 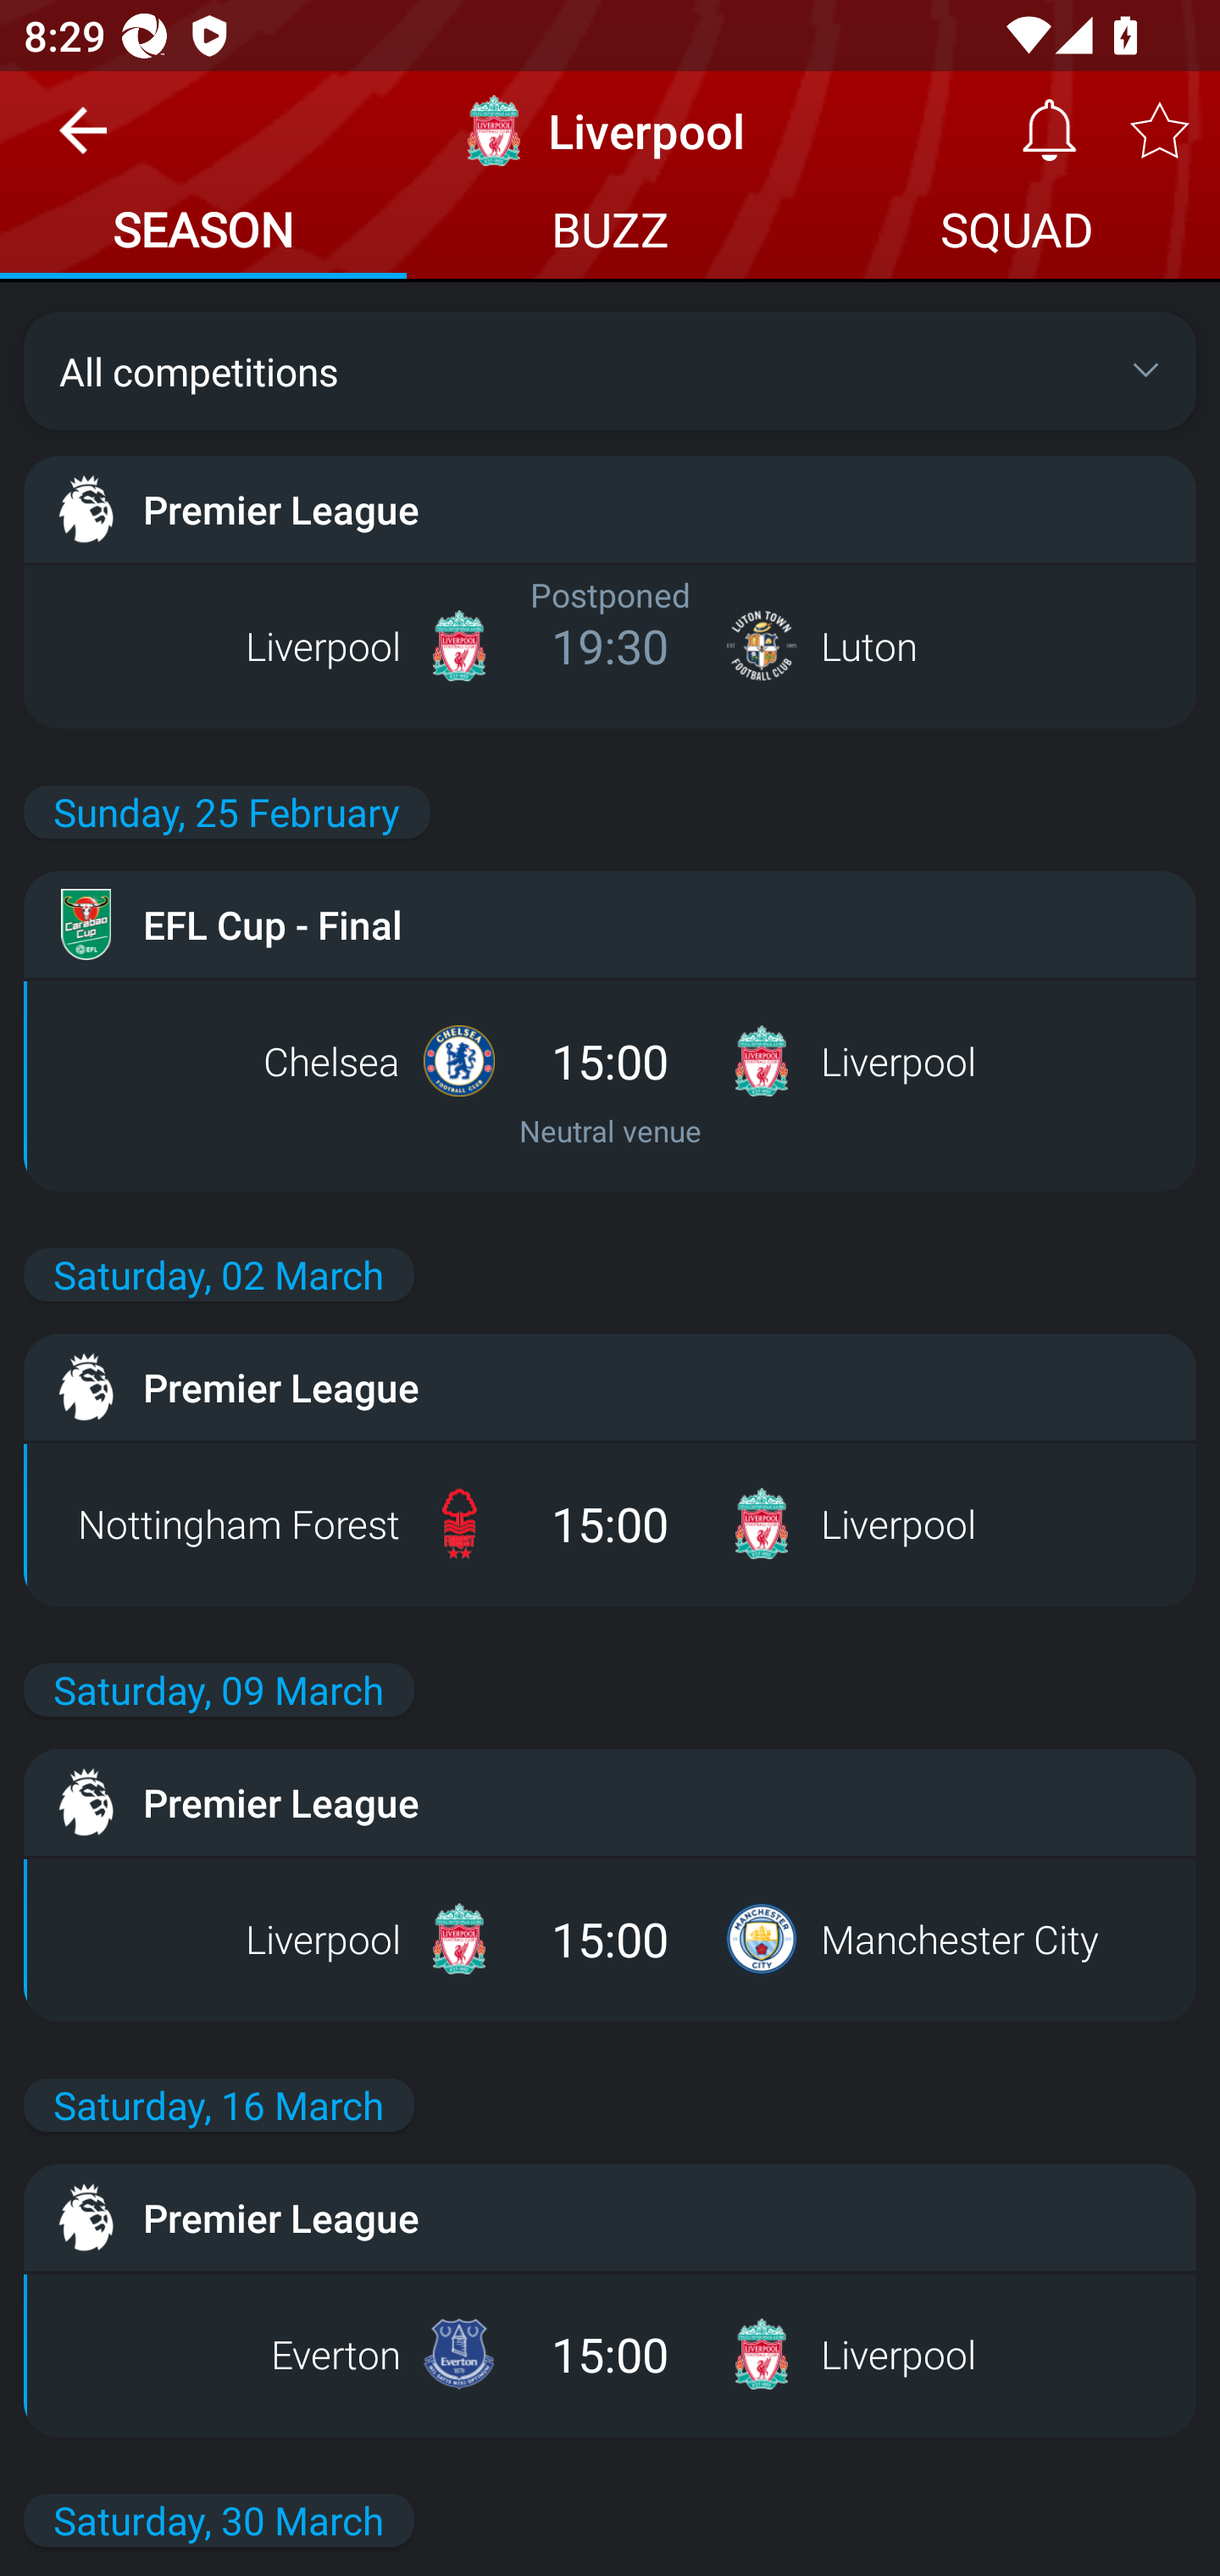 What do you see at coordinates (610, 1802) in the screenshot?
I see `Premier League` at bounding box center [610, 1802].